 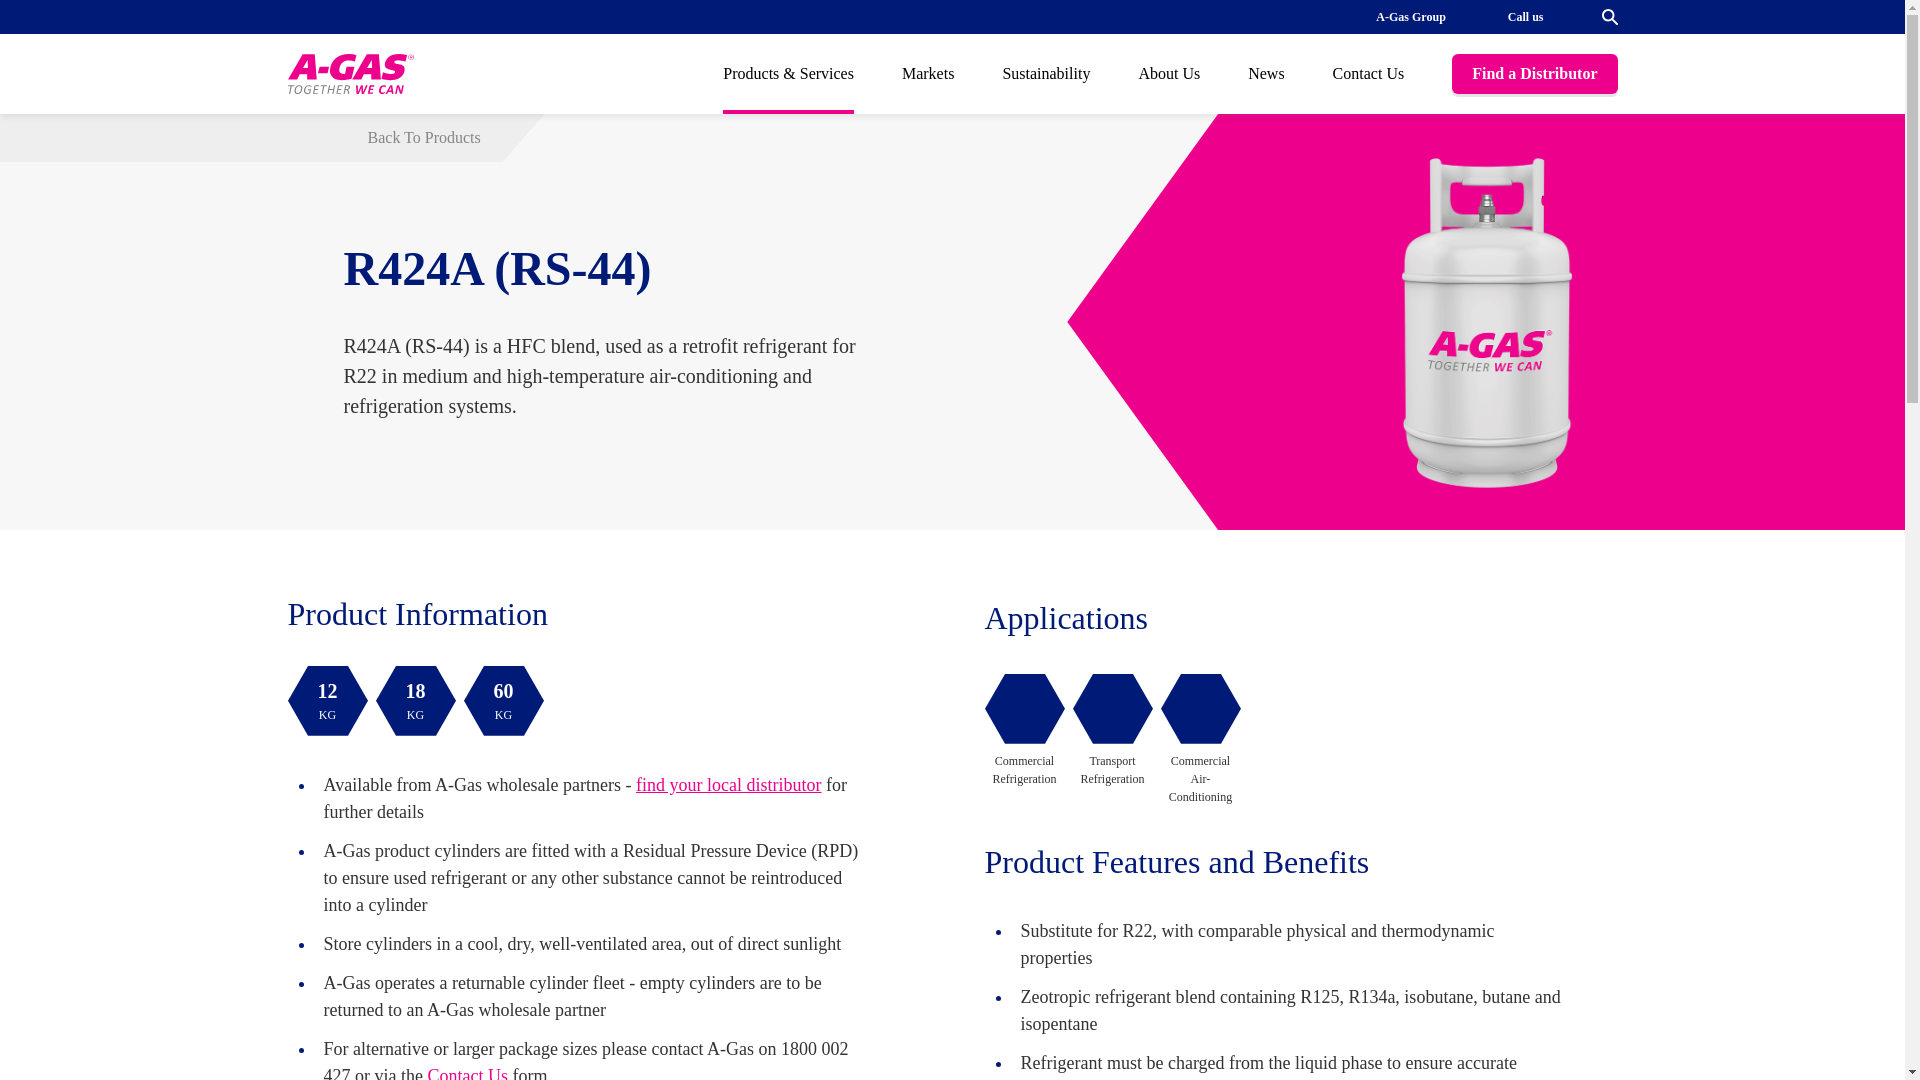 What do you see at coordinates (1524, 16) in the screenshot?
I see `A-Gas Group` at bounding box center [1524, 16].